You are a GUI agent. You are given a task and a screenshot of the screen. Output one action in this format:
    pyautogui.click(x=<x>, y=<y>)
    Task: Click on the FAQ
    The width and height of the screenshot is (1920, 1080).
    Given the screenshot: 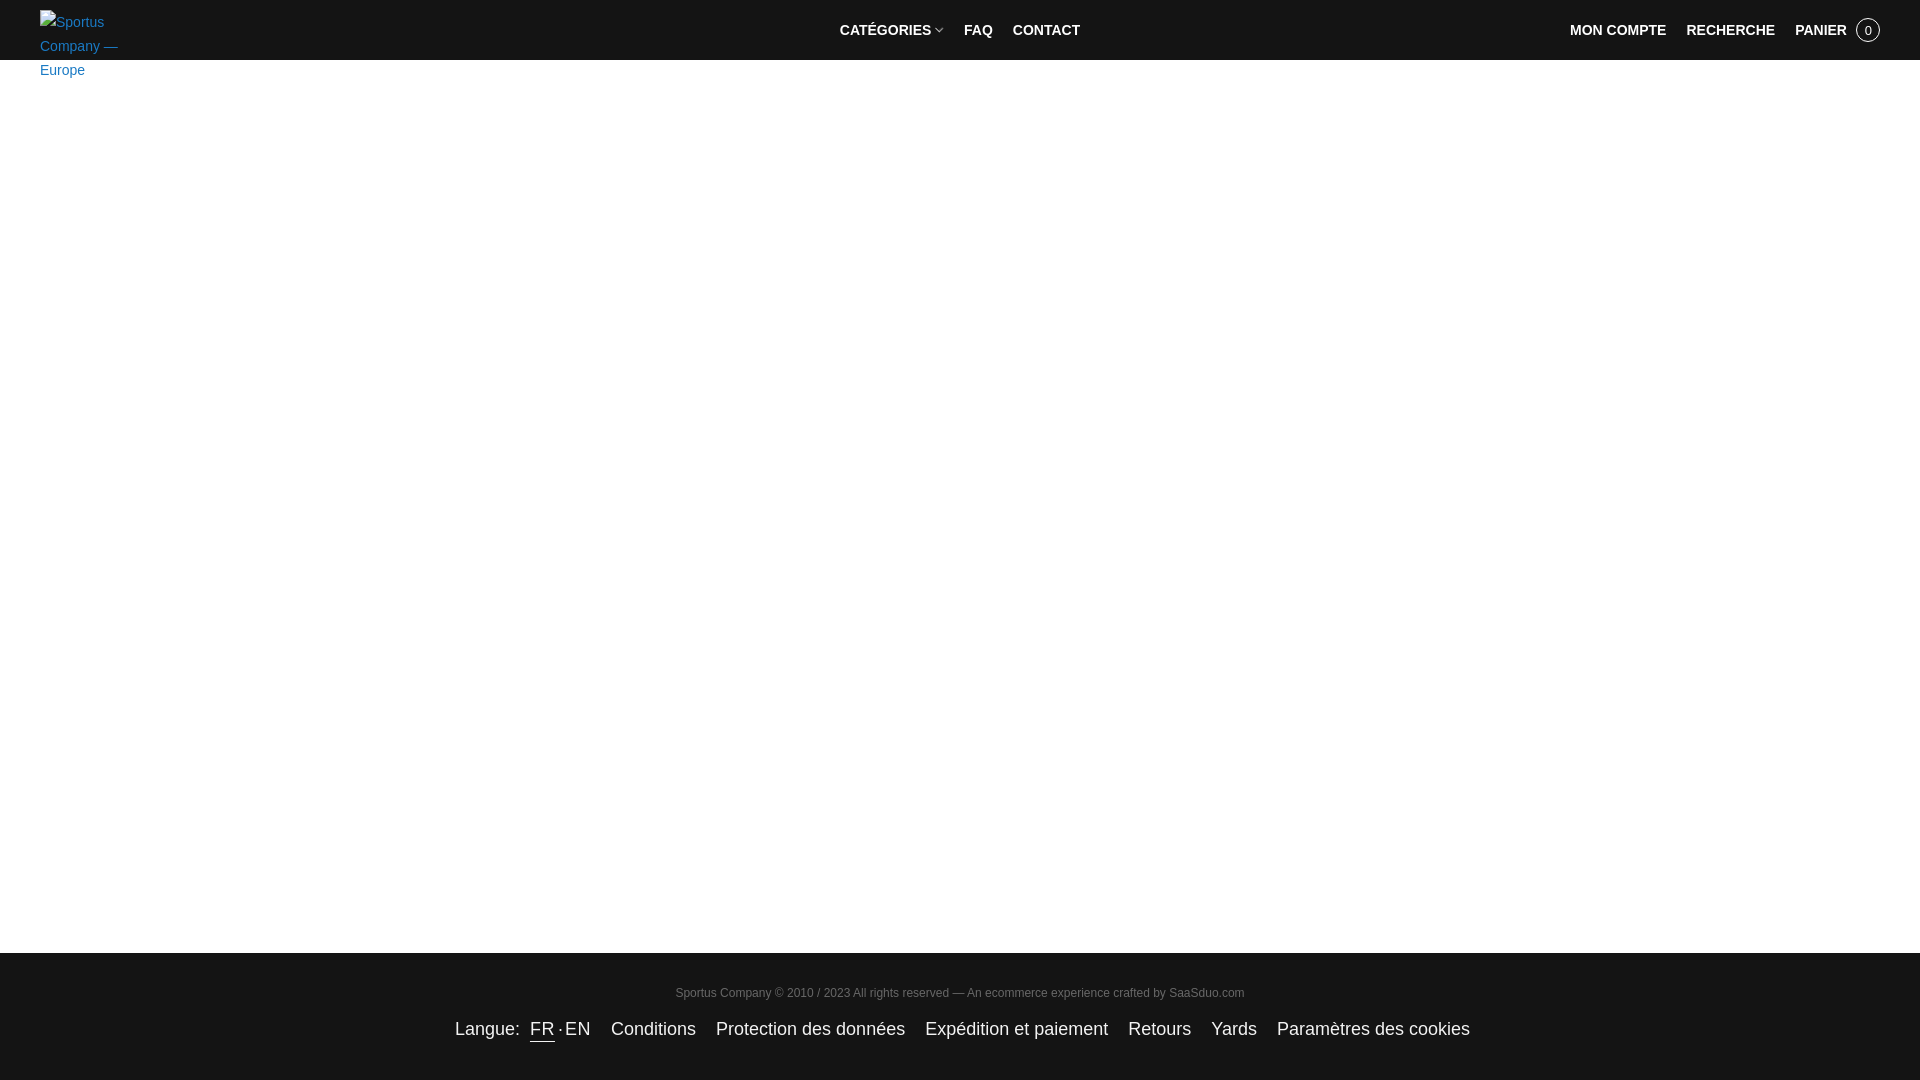 What is the action you would take?
    pyautogui.click(x=978, y=29)
    